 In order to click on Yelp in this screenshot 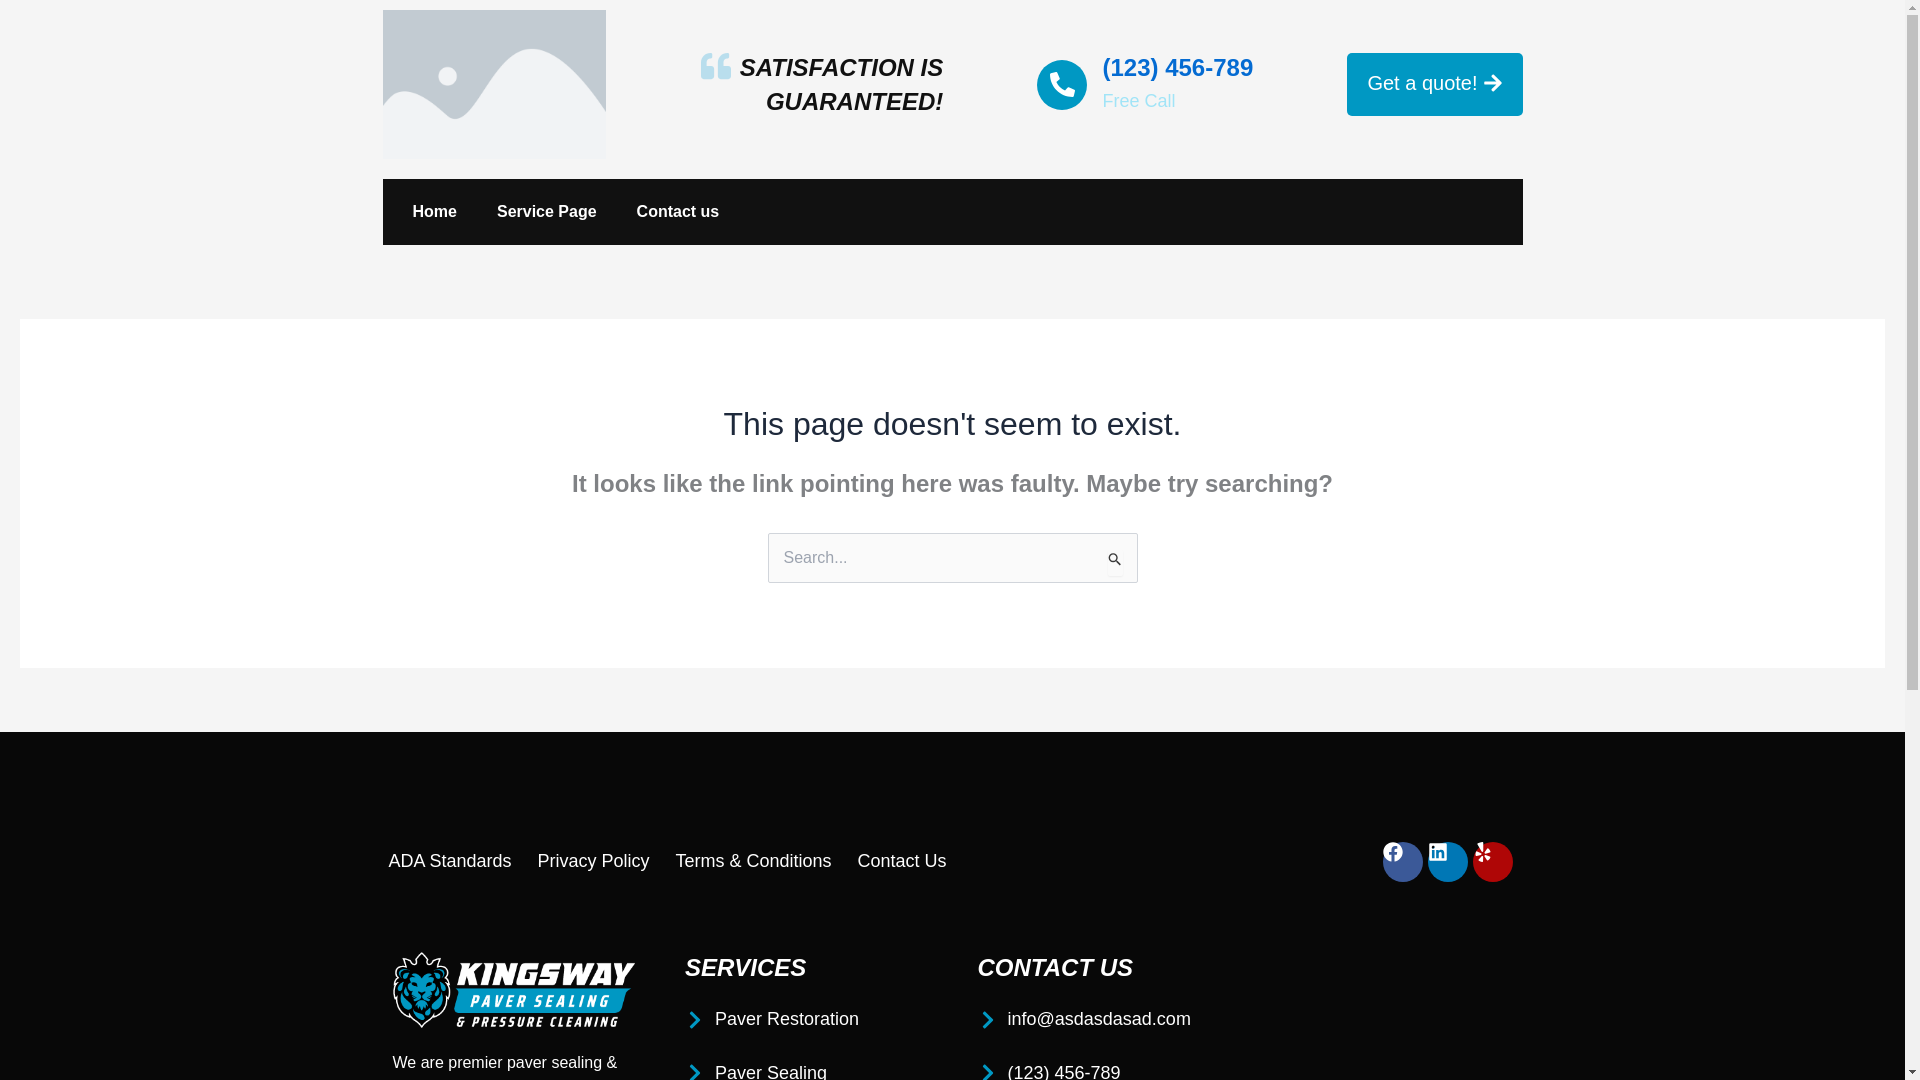, I will do `click(1492, 862)`.